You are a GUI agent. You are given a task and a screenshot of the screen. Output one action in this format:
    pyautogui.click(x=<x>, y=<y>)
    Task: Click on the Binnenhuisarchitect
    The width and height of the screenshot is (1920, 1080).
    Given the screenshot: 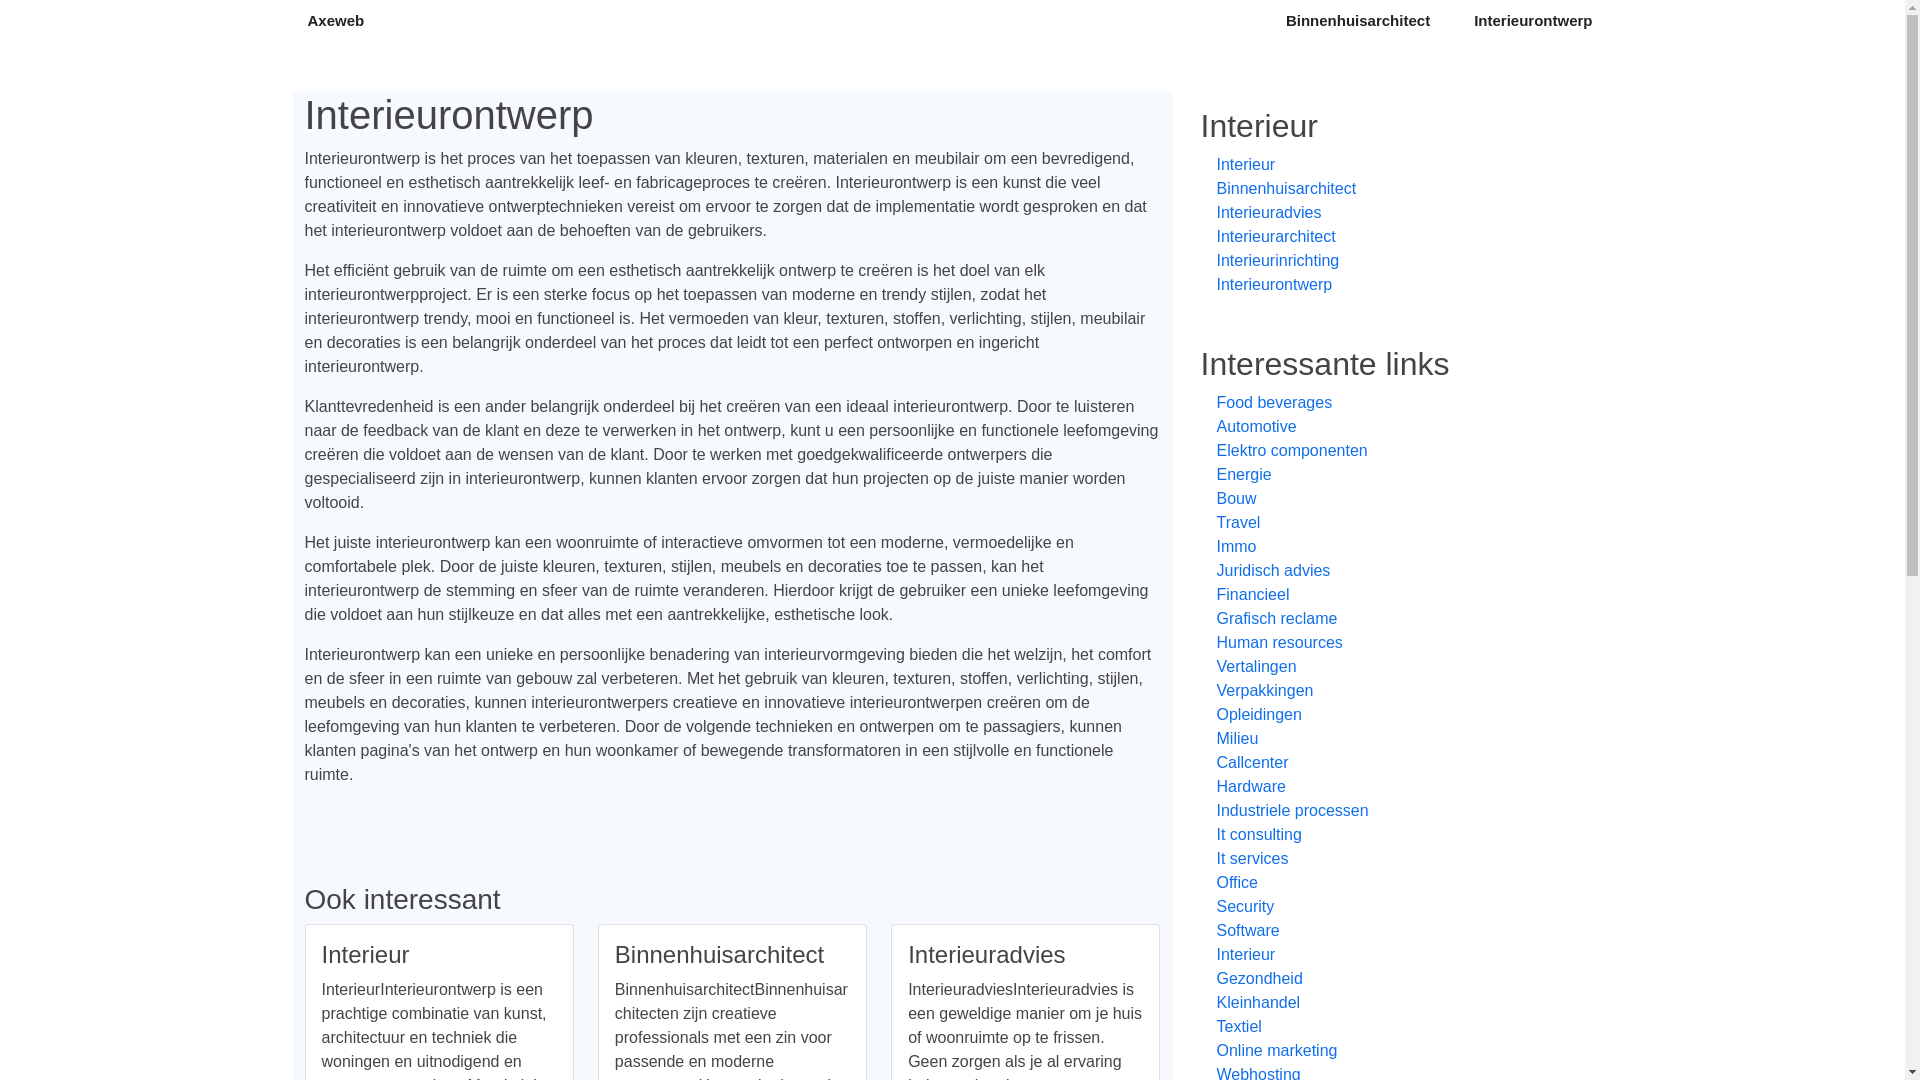 What is the action you would take?
    pyautogui.click(x=1392, y=189)
    